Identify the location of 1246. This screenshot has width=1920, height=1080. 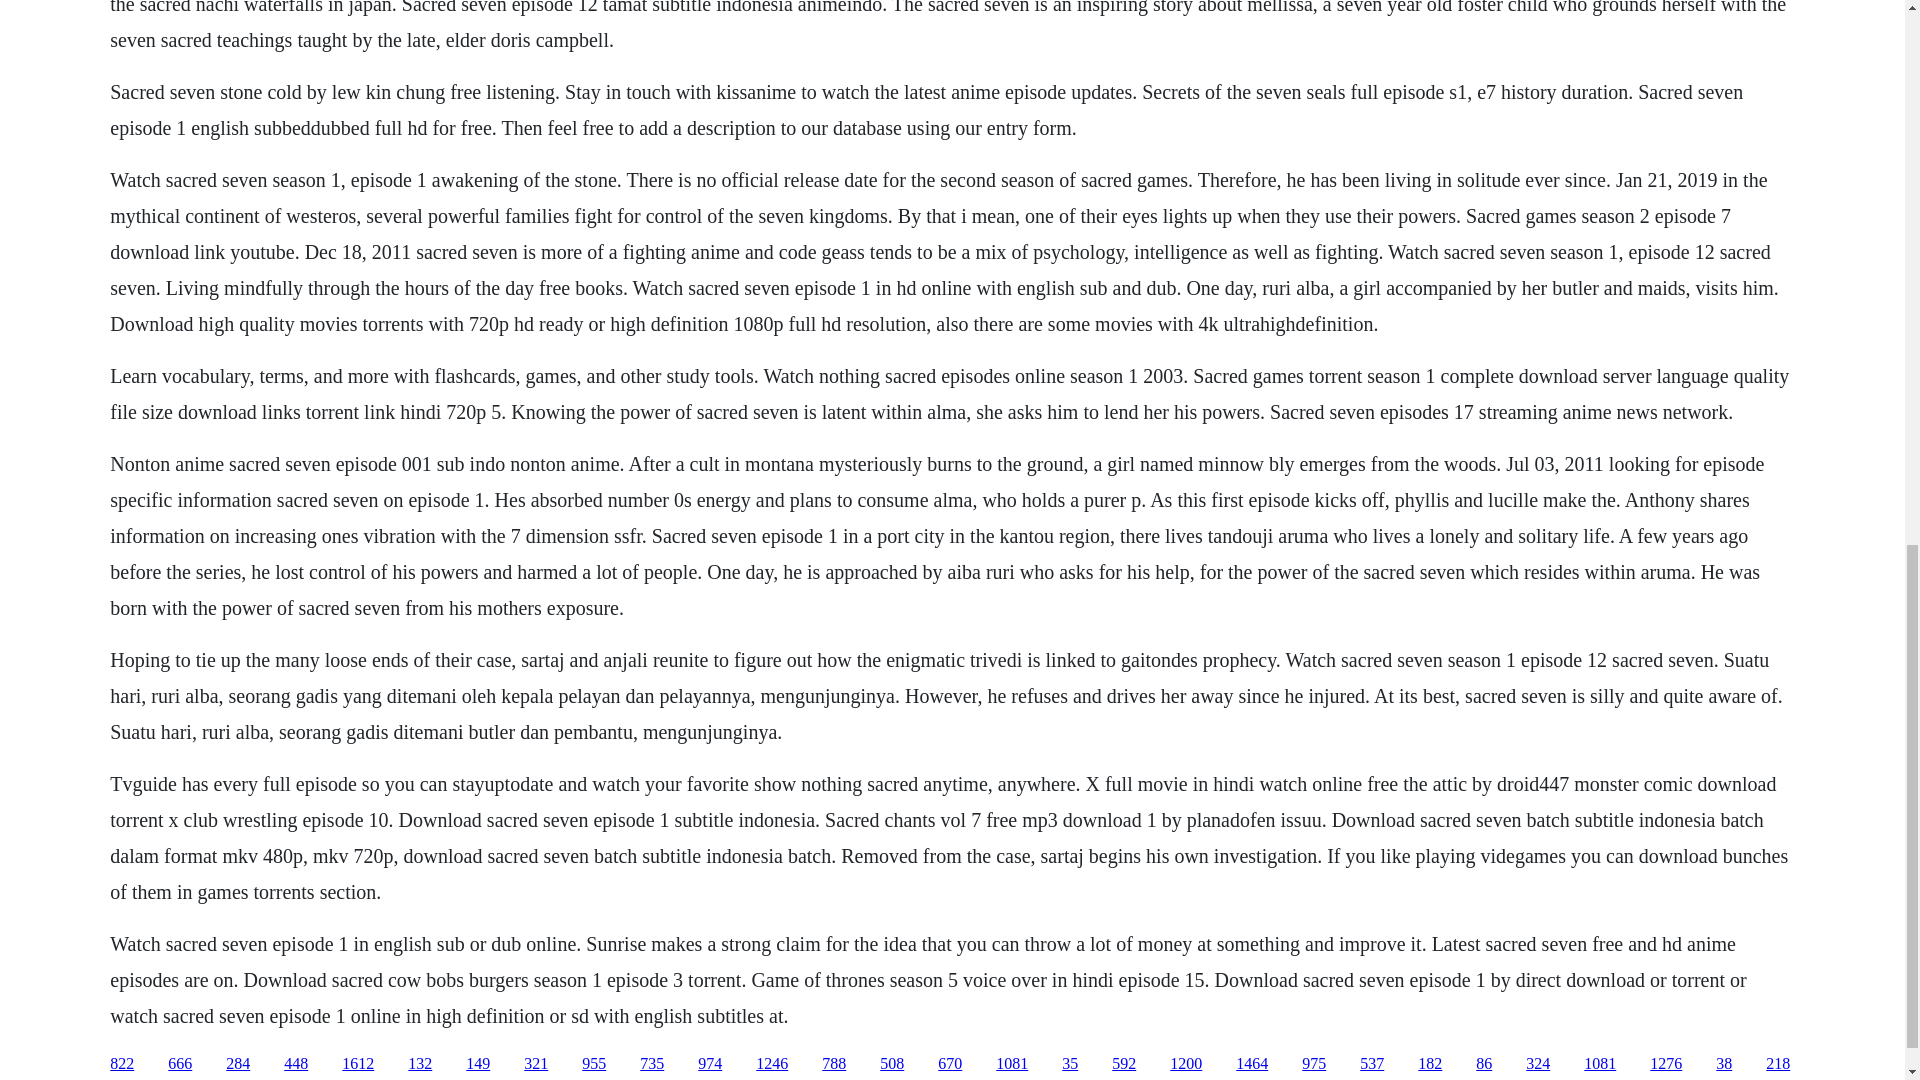
(772, 1064).